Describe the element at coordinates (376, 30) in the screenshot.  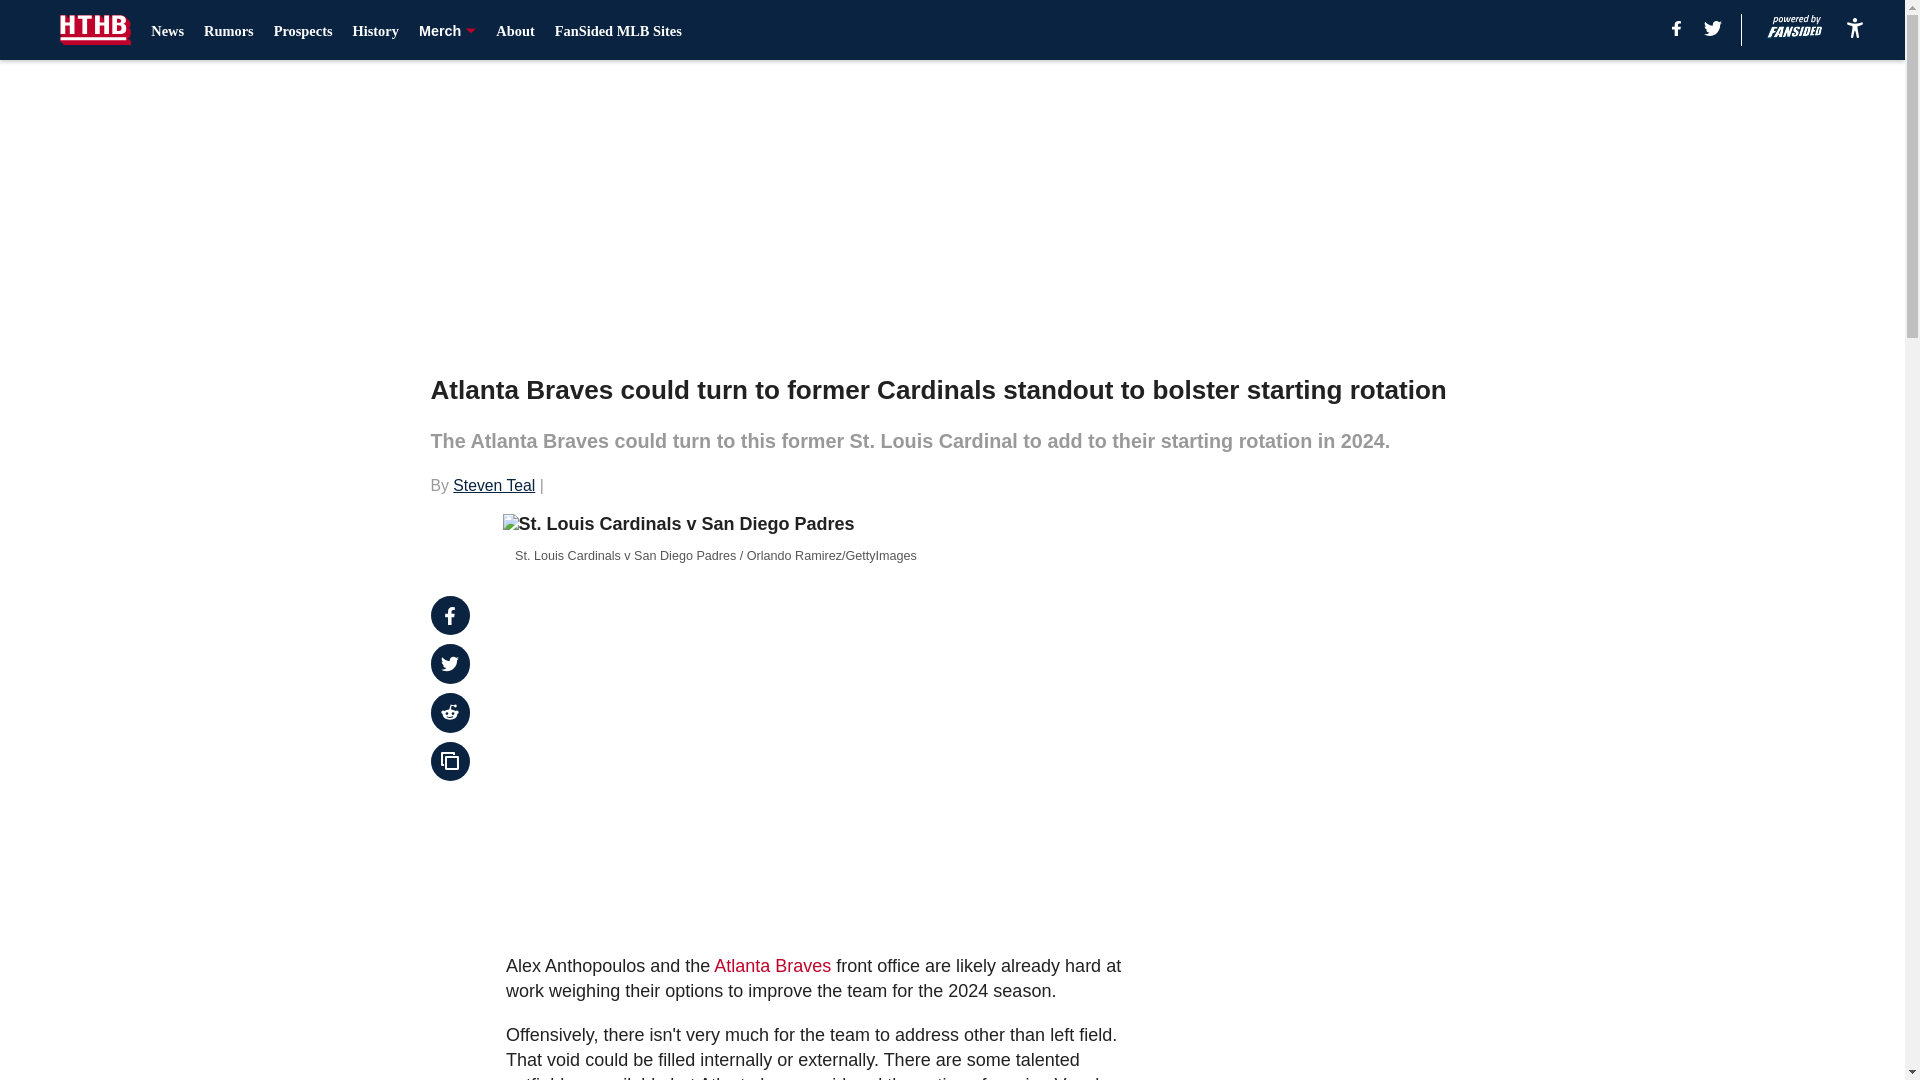
I see `History` at that location.